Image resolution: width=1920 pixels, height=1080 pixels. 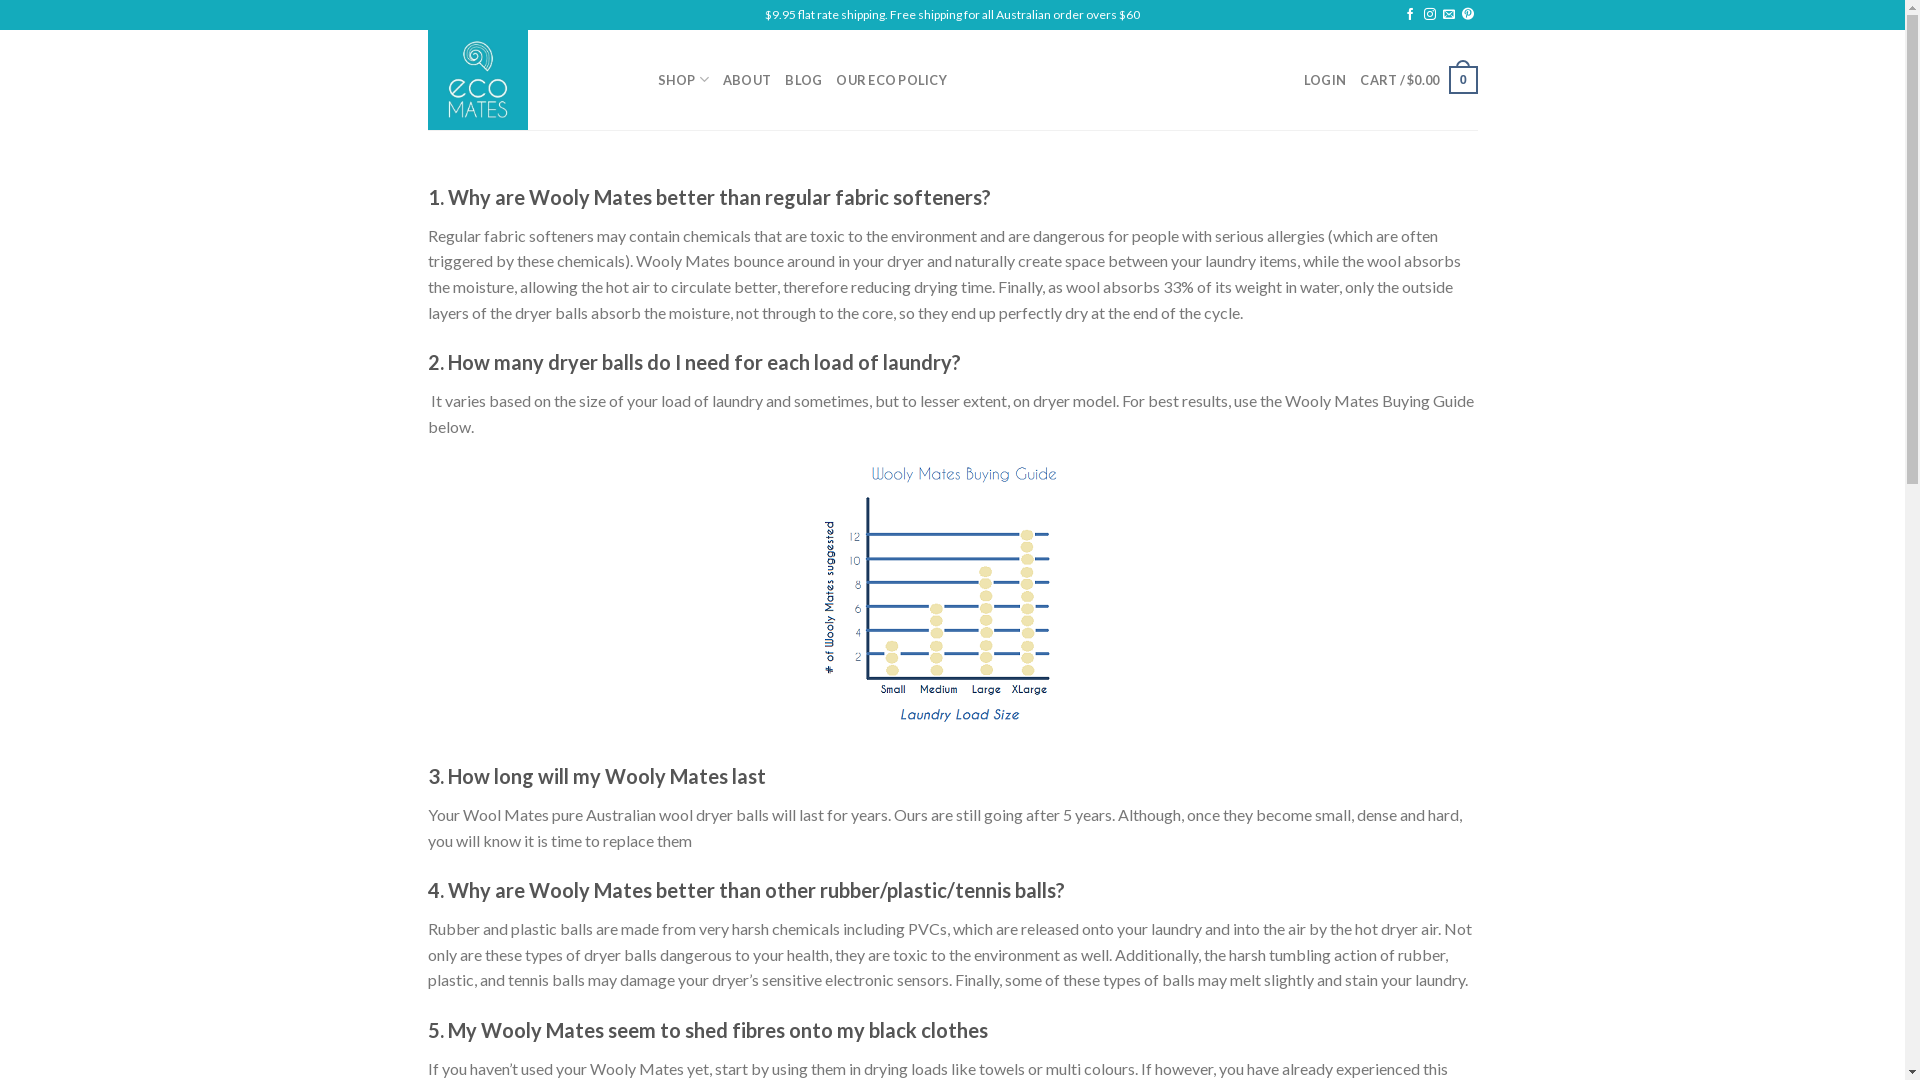 What do you see at coordinates (1449, 15) in the screenshot?
I see `Send us an email` at bounding box center [1449, 15].